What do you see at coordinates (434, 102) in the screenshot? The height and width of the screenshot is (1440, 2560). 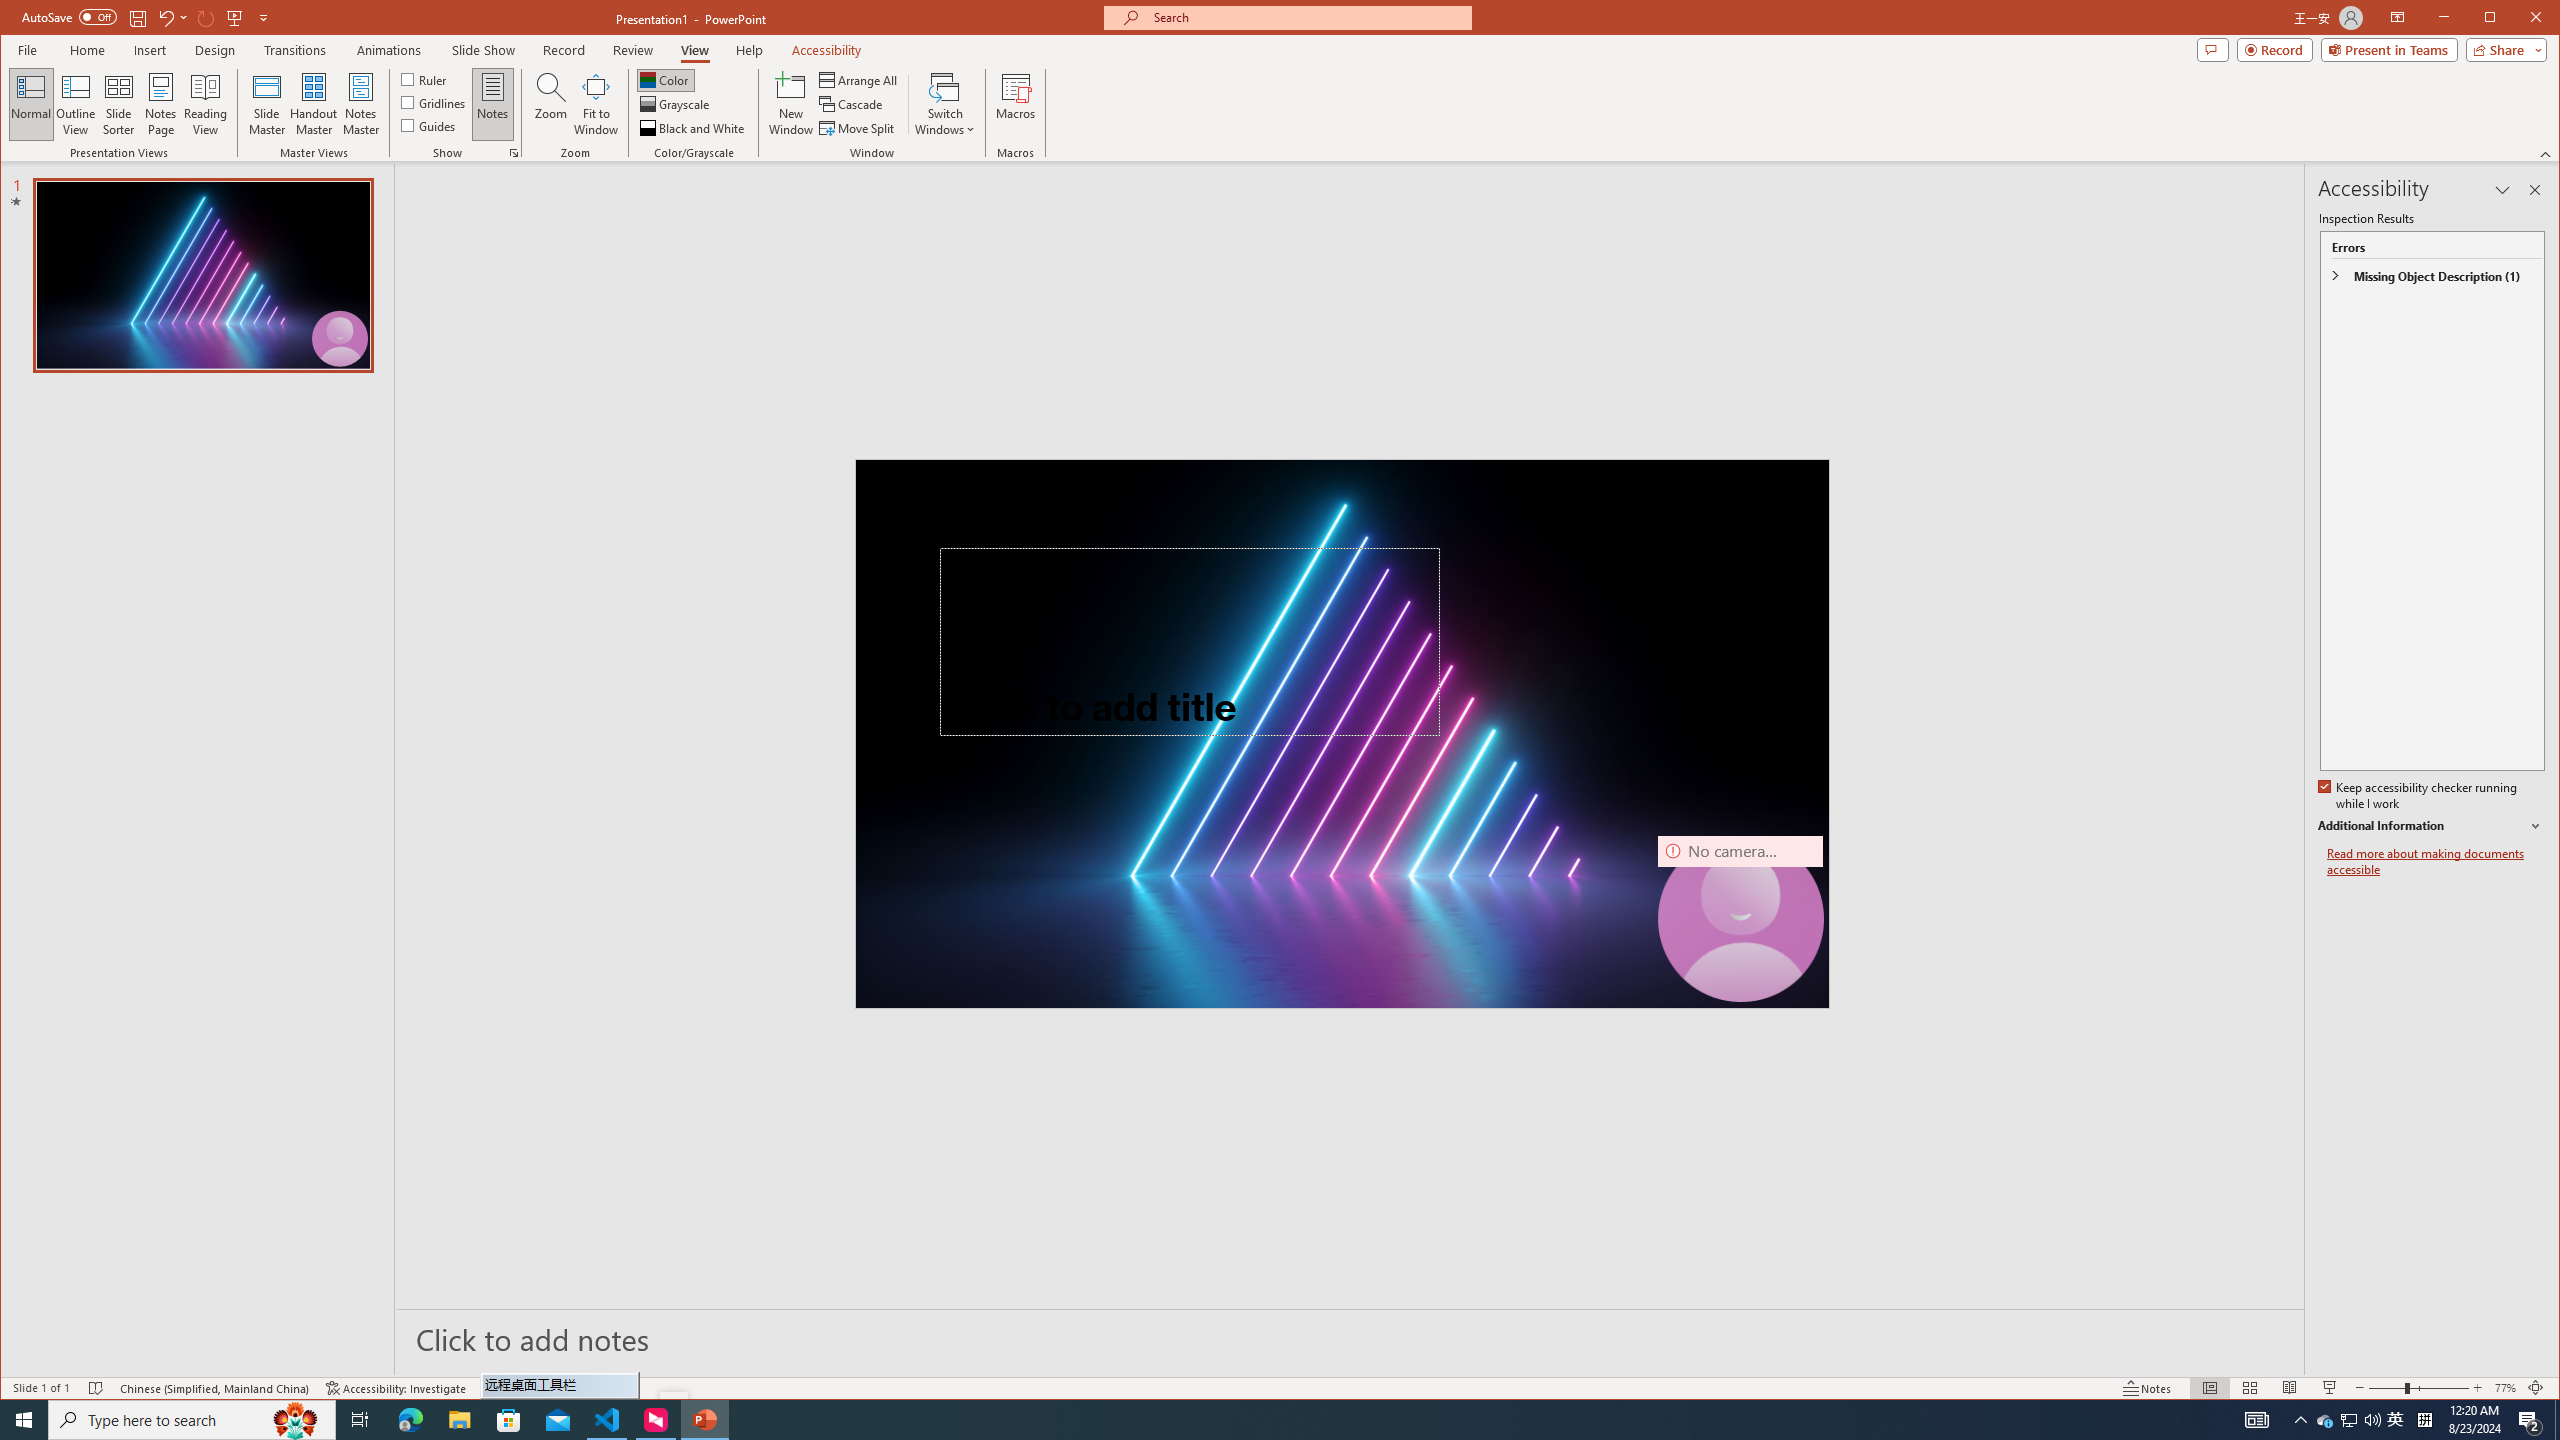 I see `Gridlines` at bounding box center [434, 102].